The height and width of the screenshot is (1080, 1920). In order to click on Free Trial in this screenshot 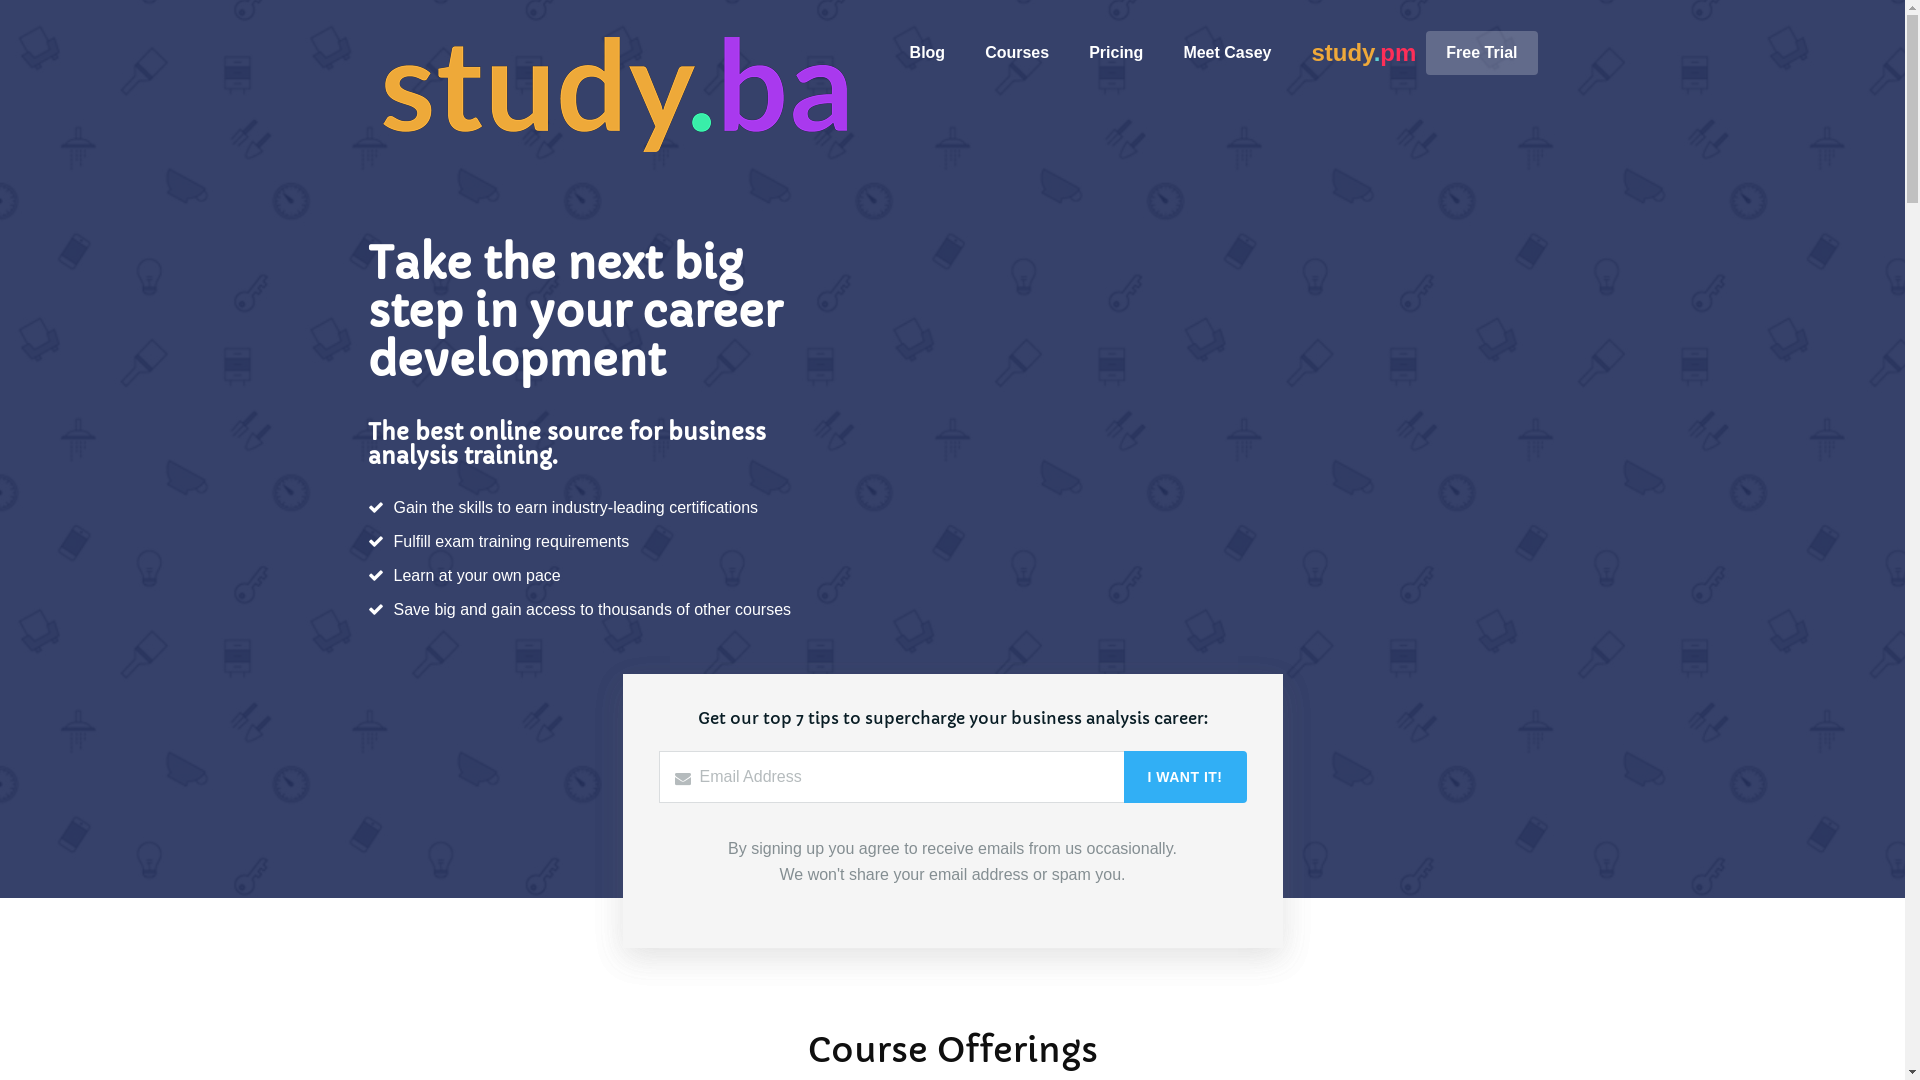, I will do `click(1482, 52)`.